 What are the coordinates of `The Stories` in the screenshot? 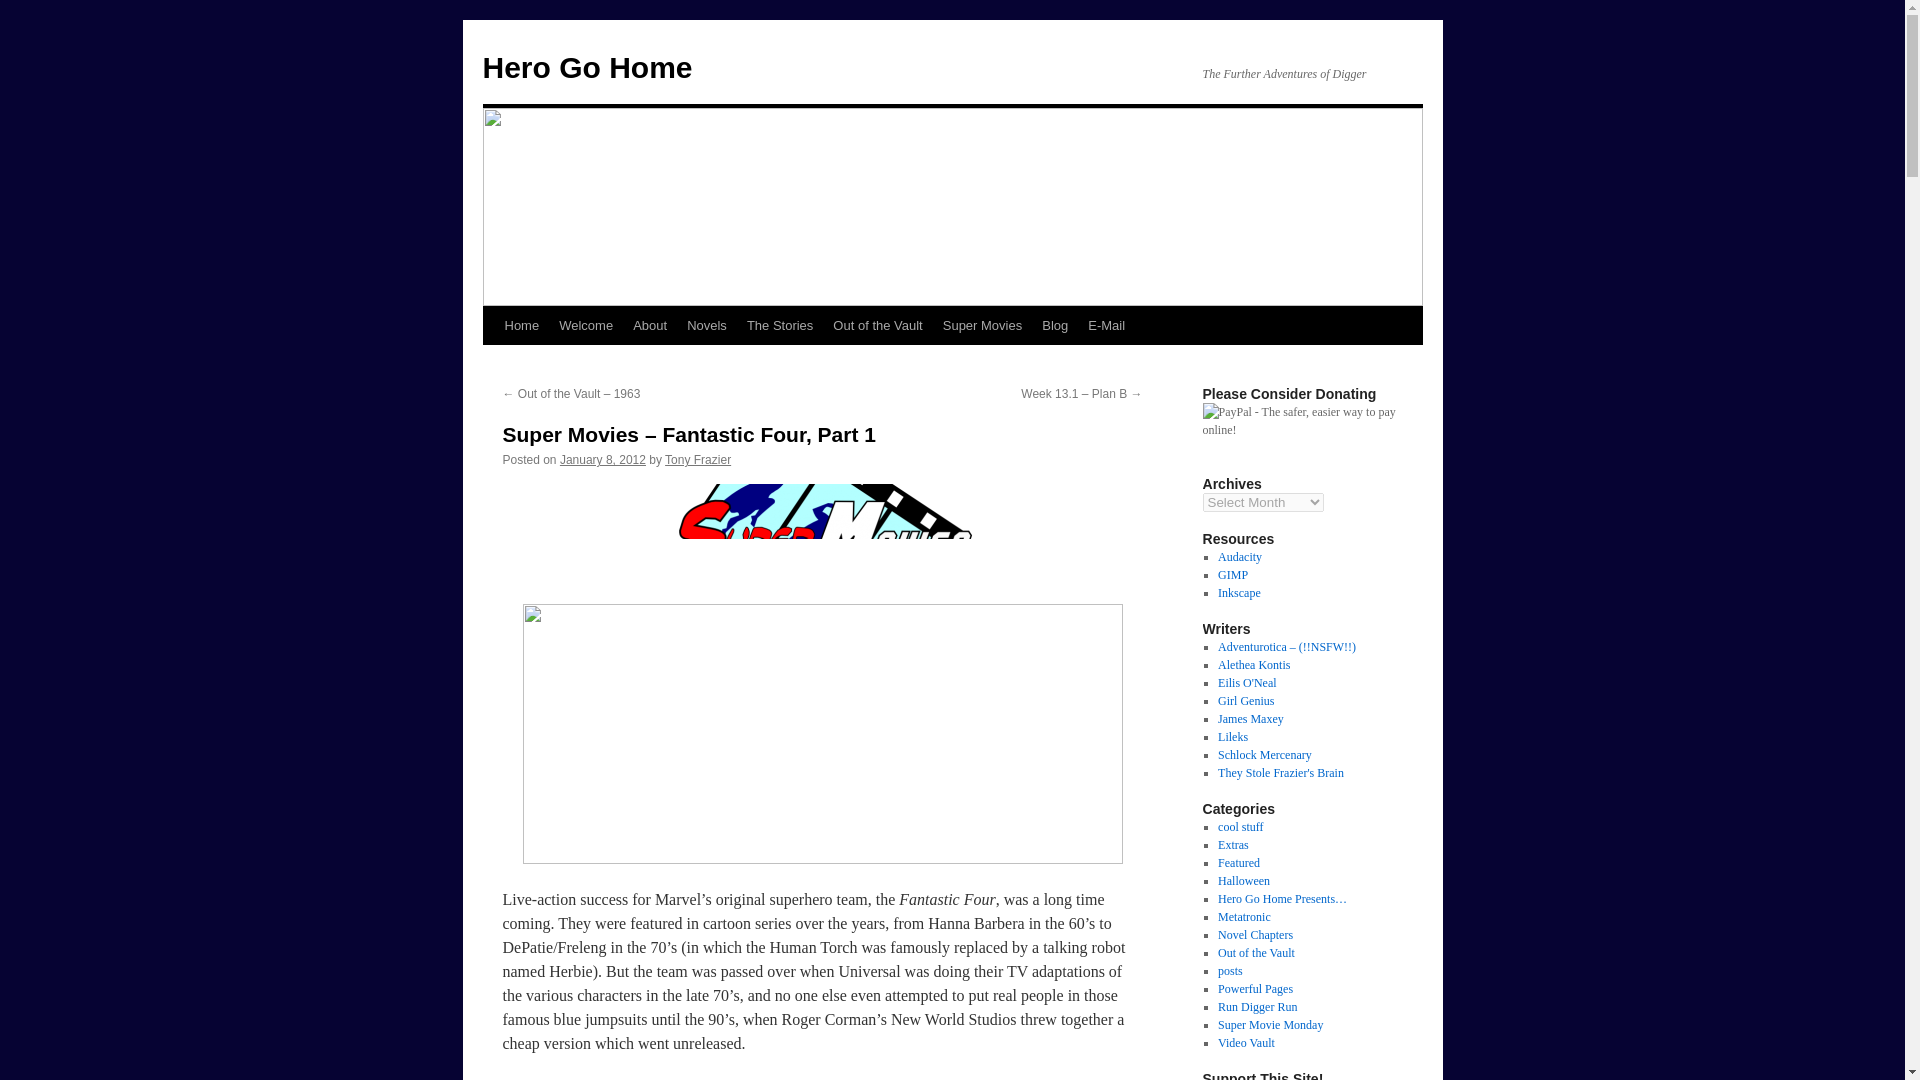 It's located at (780, 325).